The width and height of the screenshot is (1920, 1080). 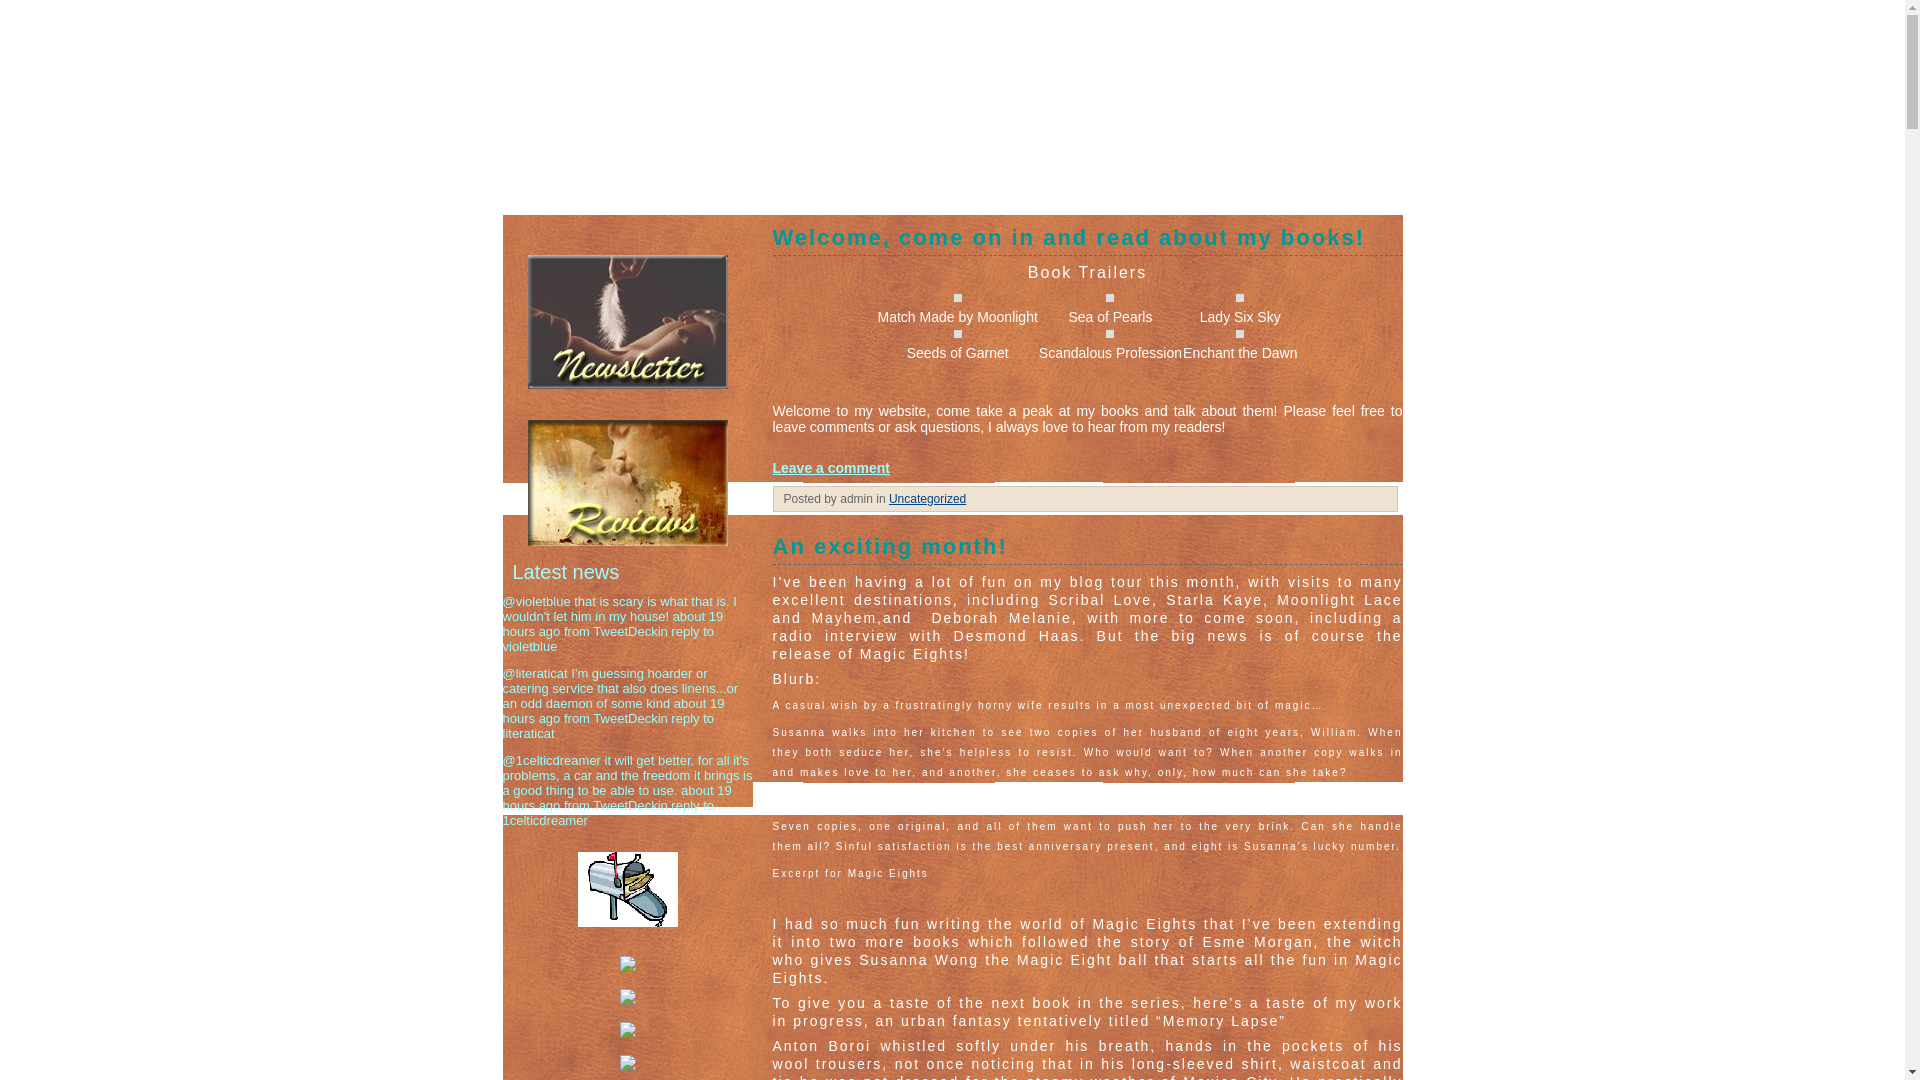 What do you see at coordinates (926, 499) in the screenshot?
I see `Uncategorized` at bounding box center [926, 499].